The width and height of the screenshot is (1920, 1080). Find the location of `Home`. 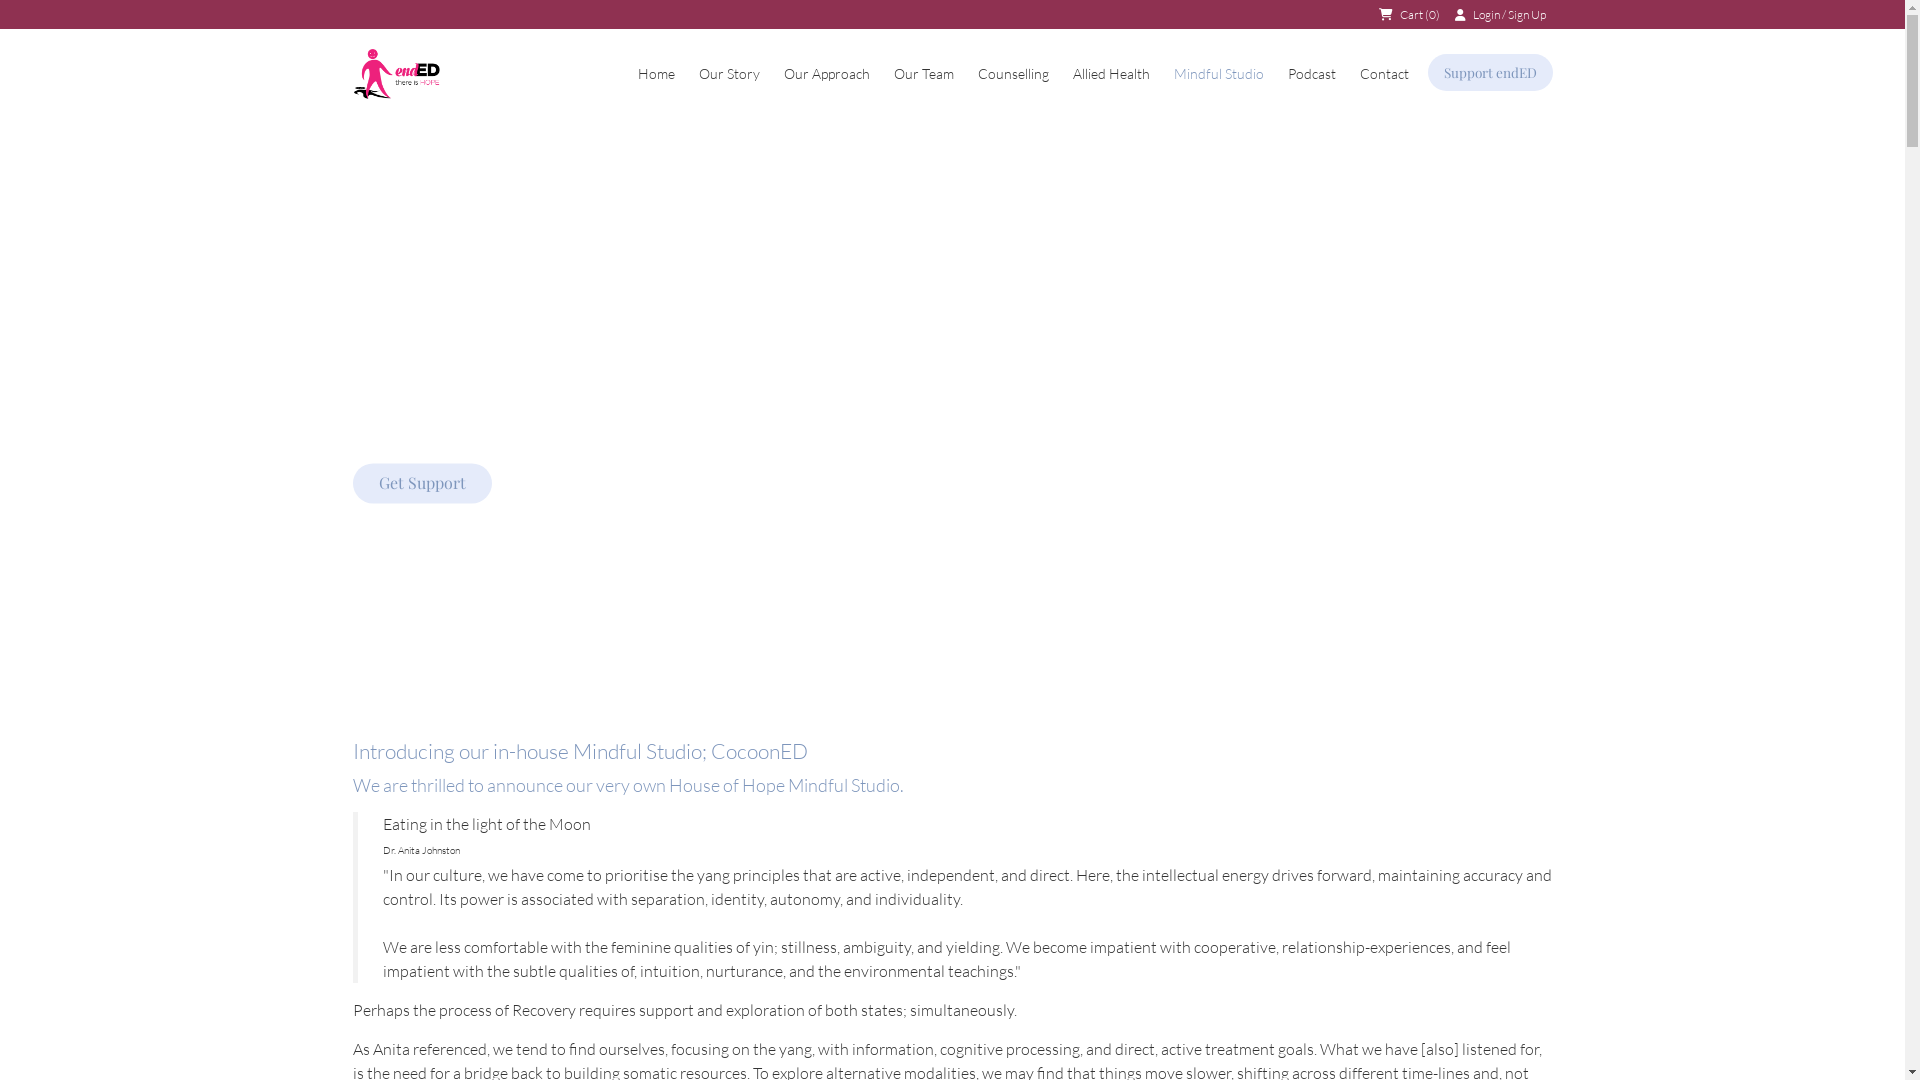

Home is located at coordinates (656, 74).